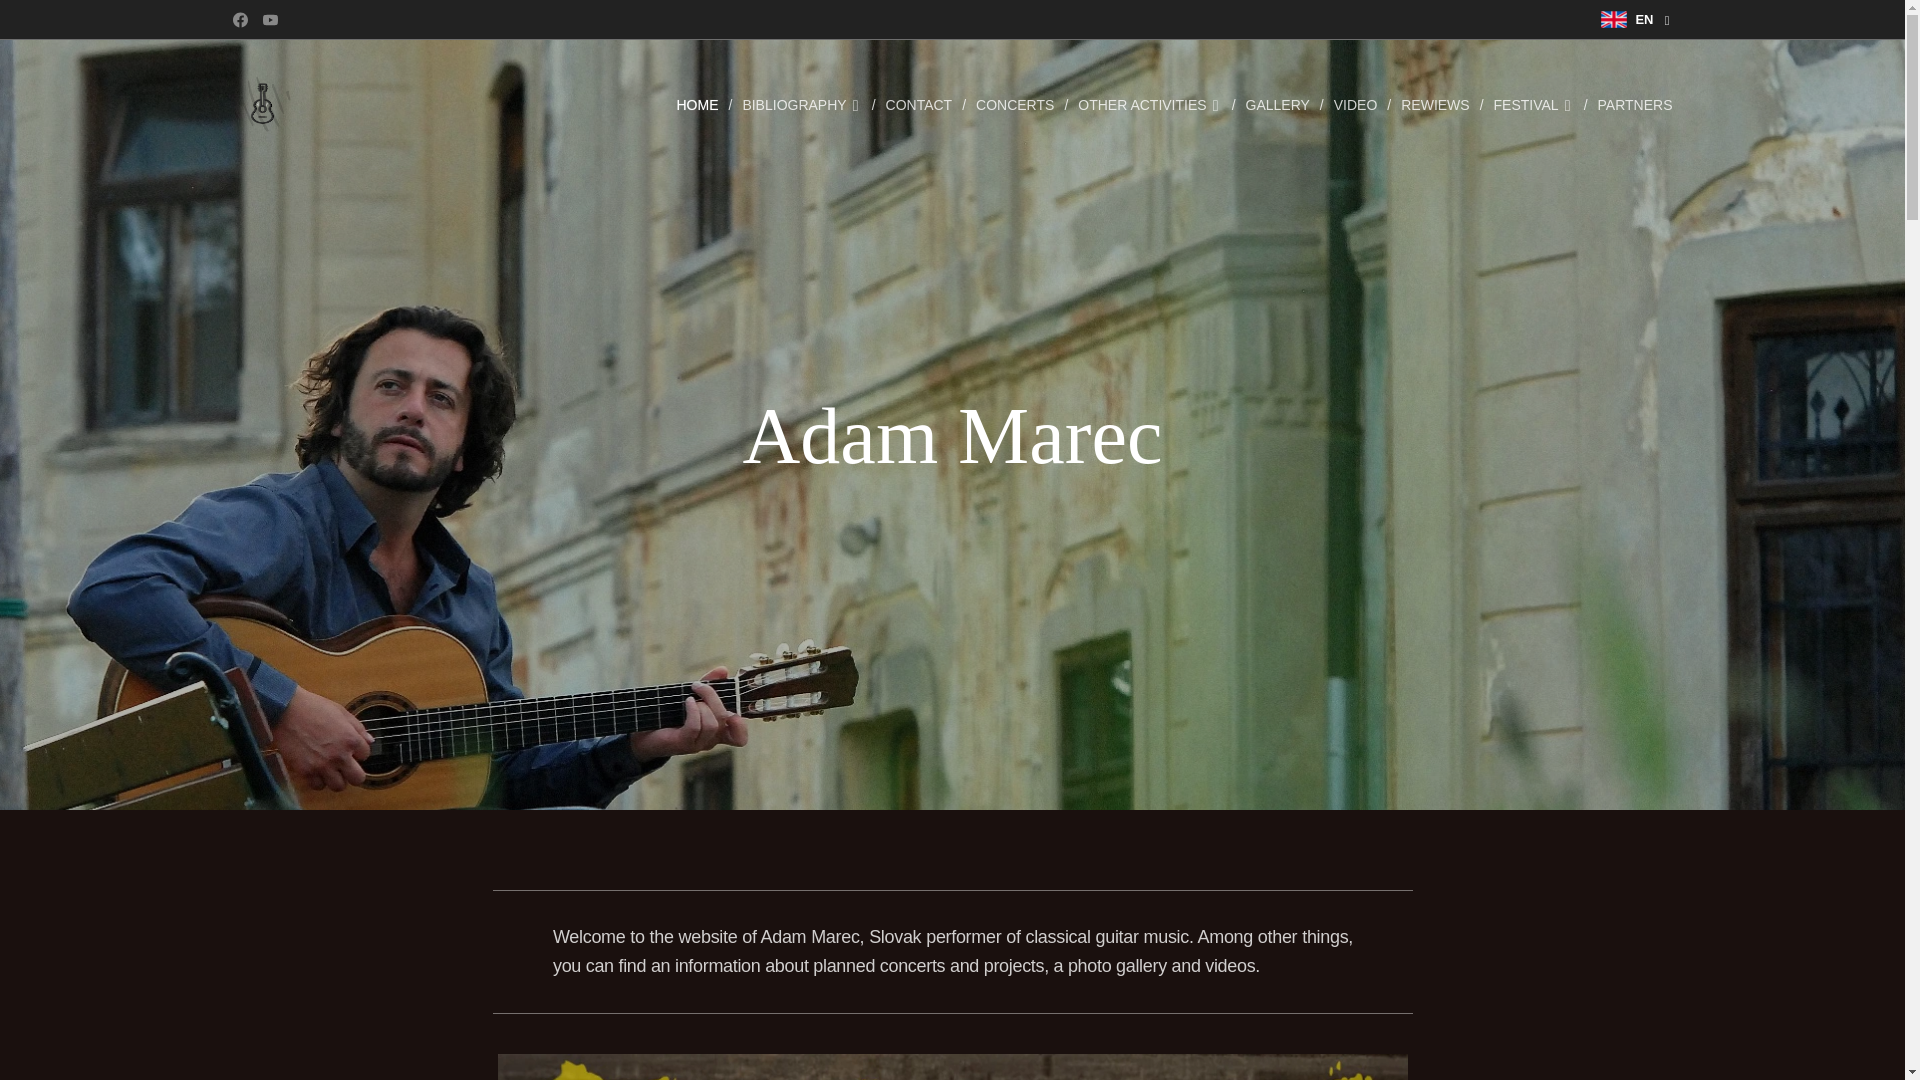 This screenshot has height=1080, width=1920. Describe the element at coordinates (921, 104) in the screenshot. I see `CONTACT` at that location.